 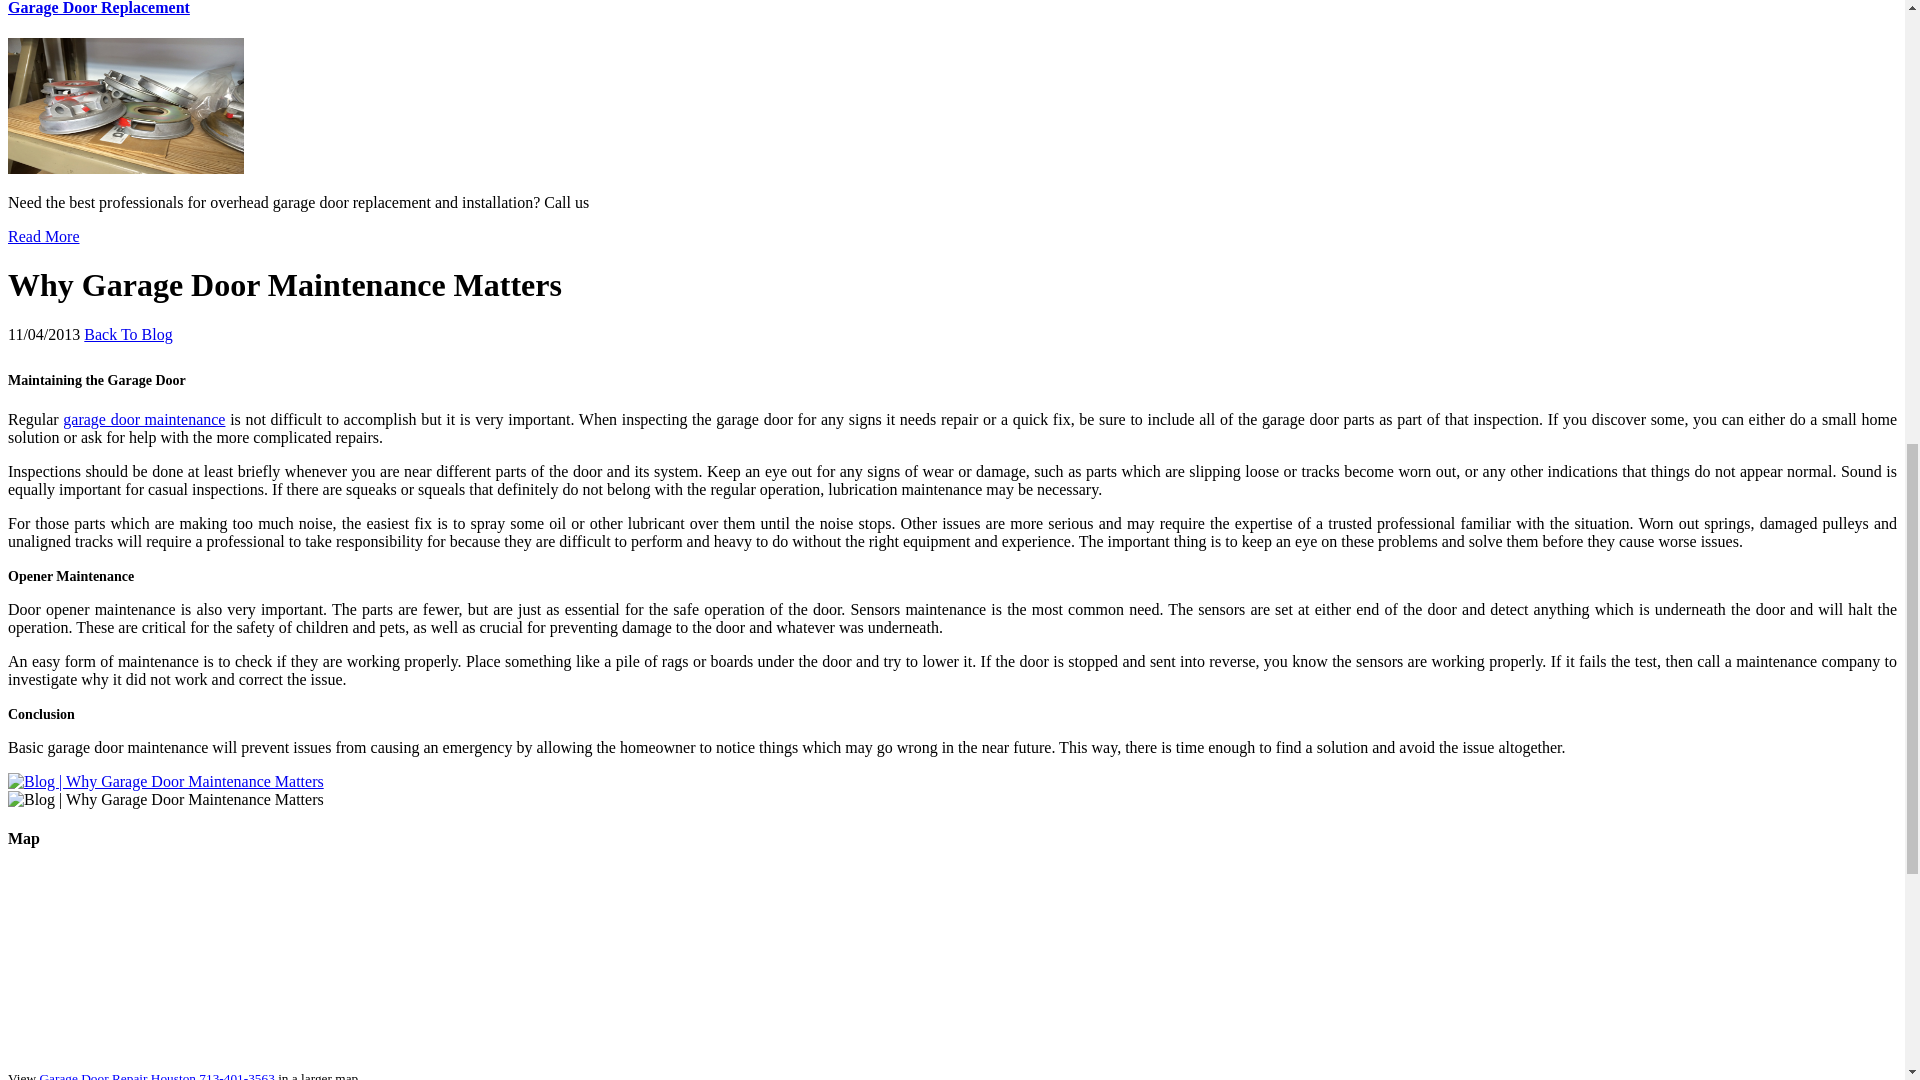 I want to click on Garage Door Replacement, so click(x=98, y=8).